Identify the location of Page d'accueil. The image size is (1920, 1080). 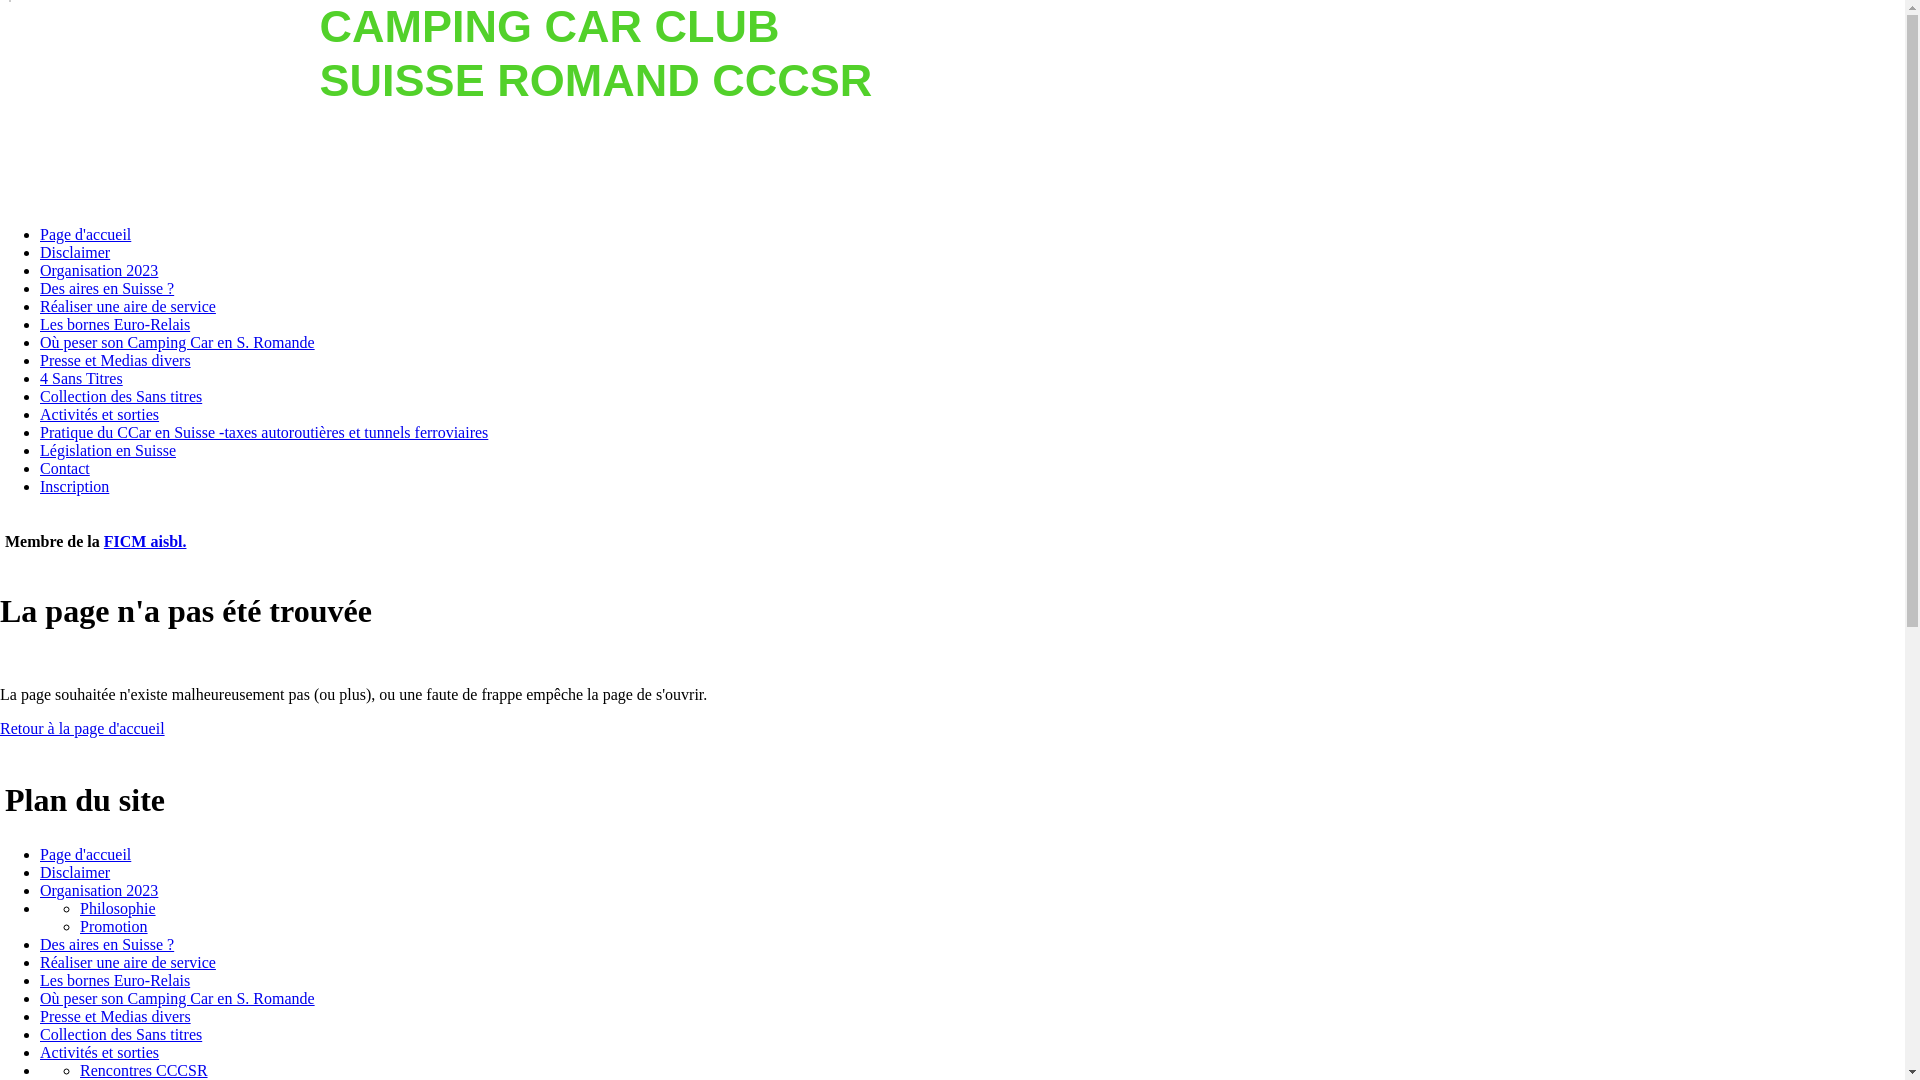
(86, 234).